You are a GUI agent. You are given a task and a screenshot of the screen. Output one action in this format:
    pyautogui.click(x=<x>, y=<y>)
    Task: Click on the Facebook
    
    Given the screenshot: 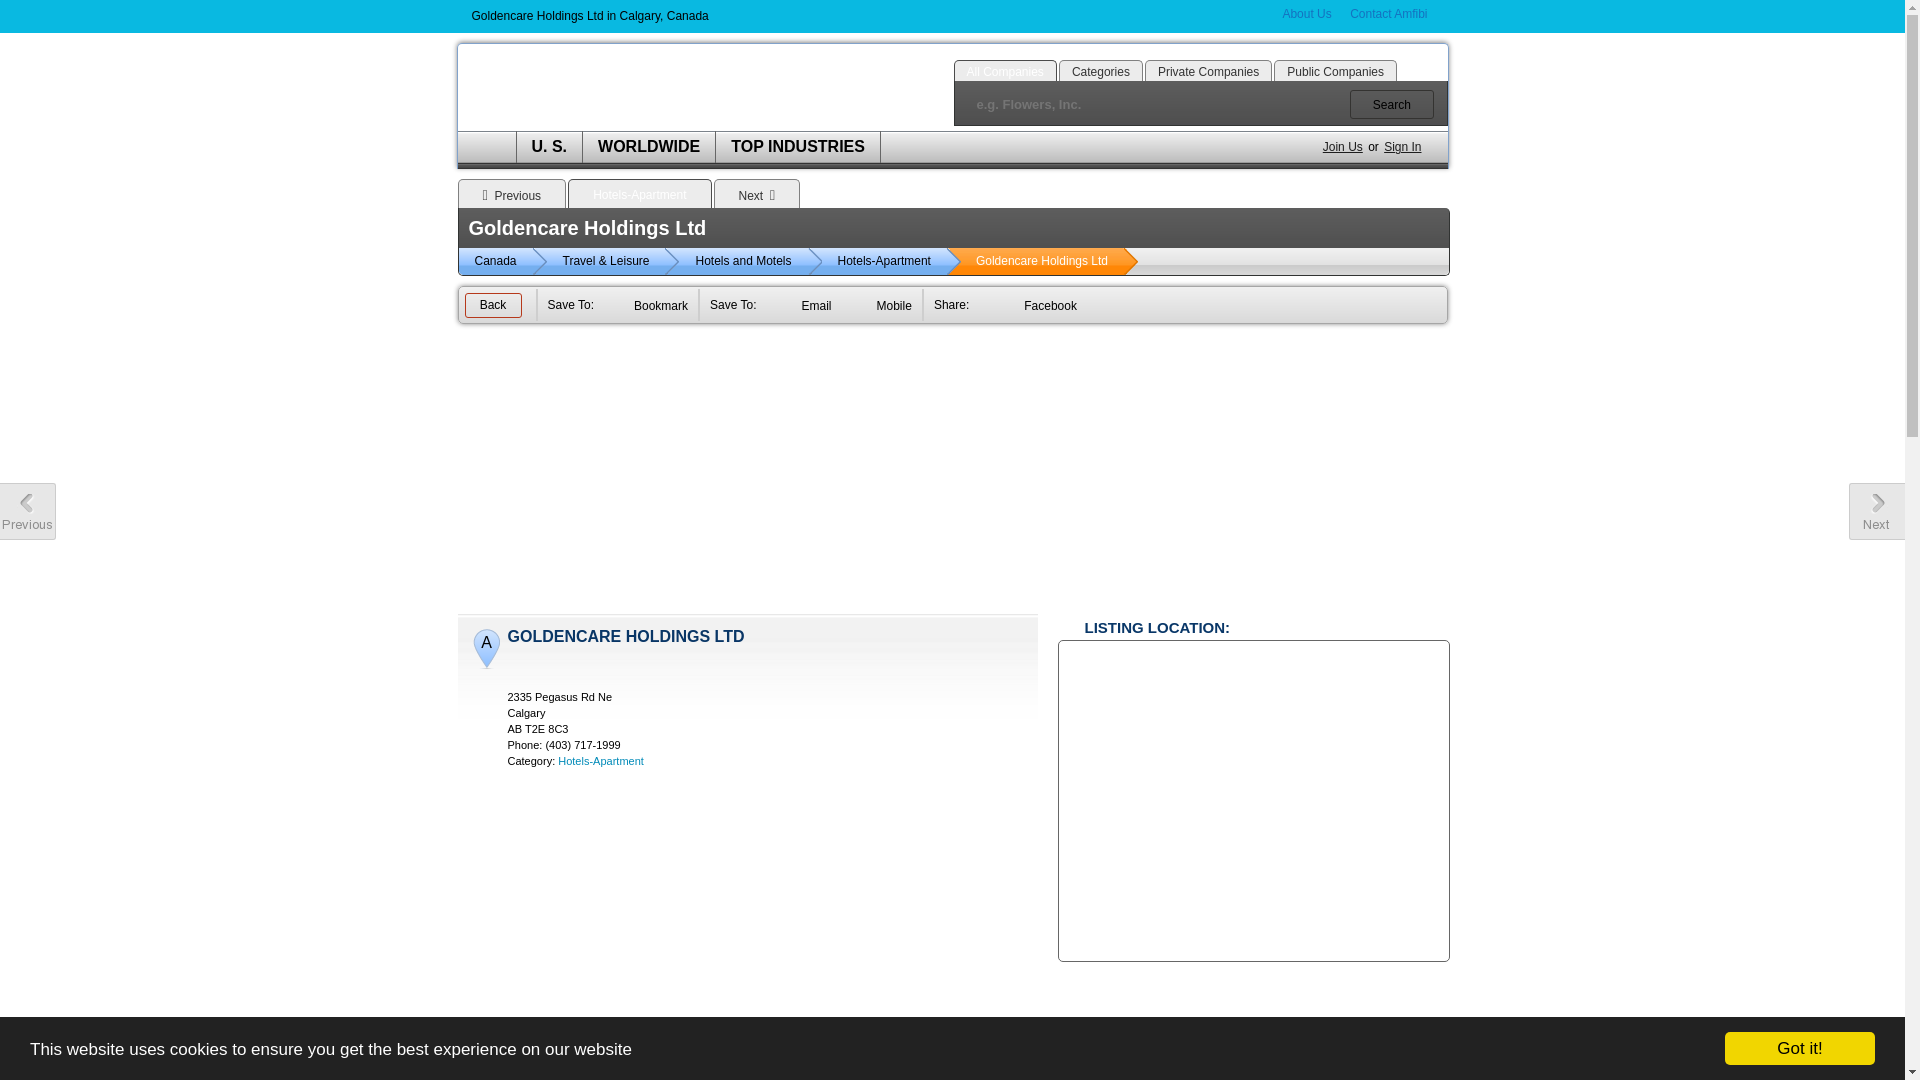 What is the action you would take?
    pyautogui.click(x=755, y=16)
    